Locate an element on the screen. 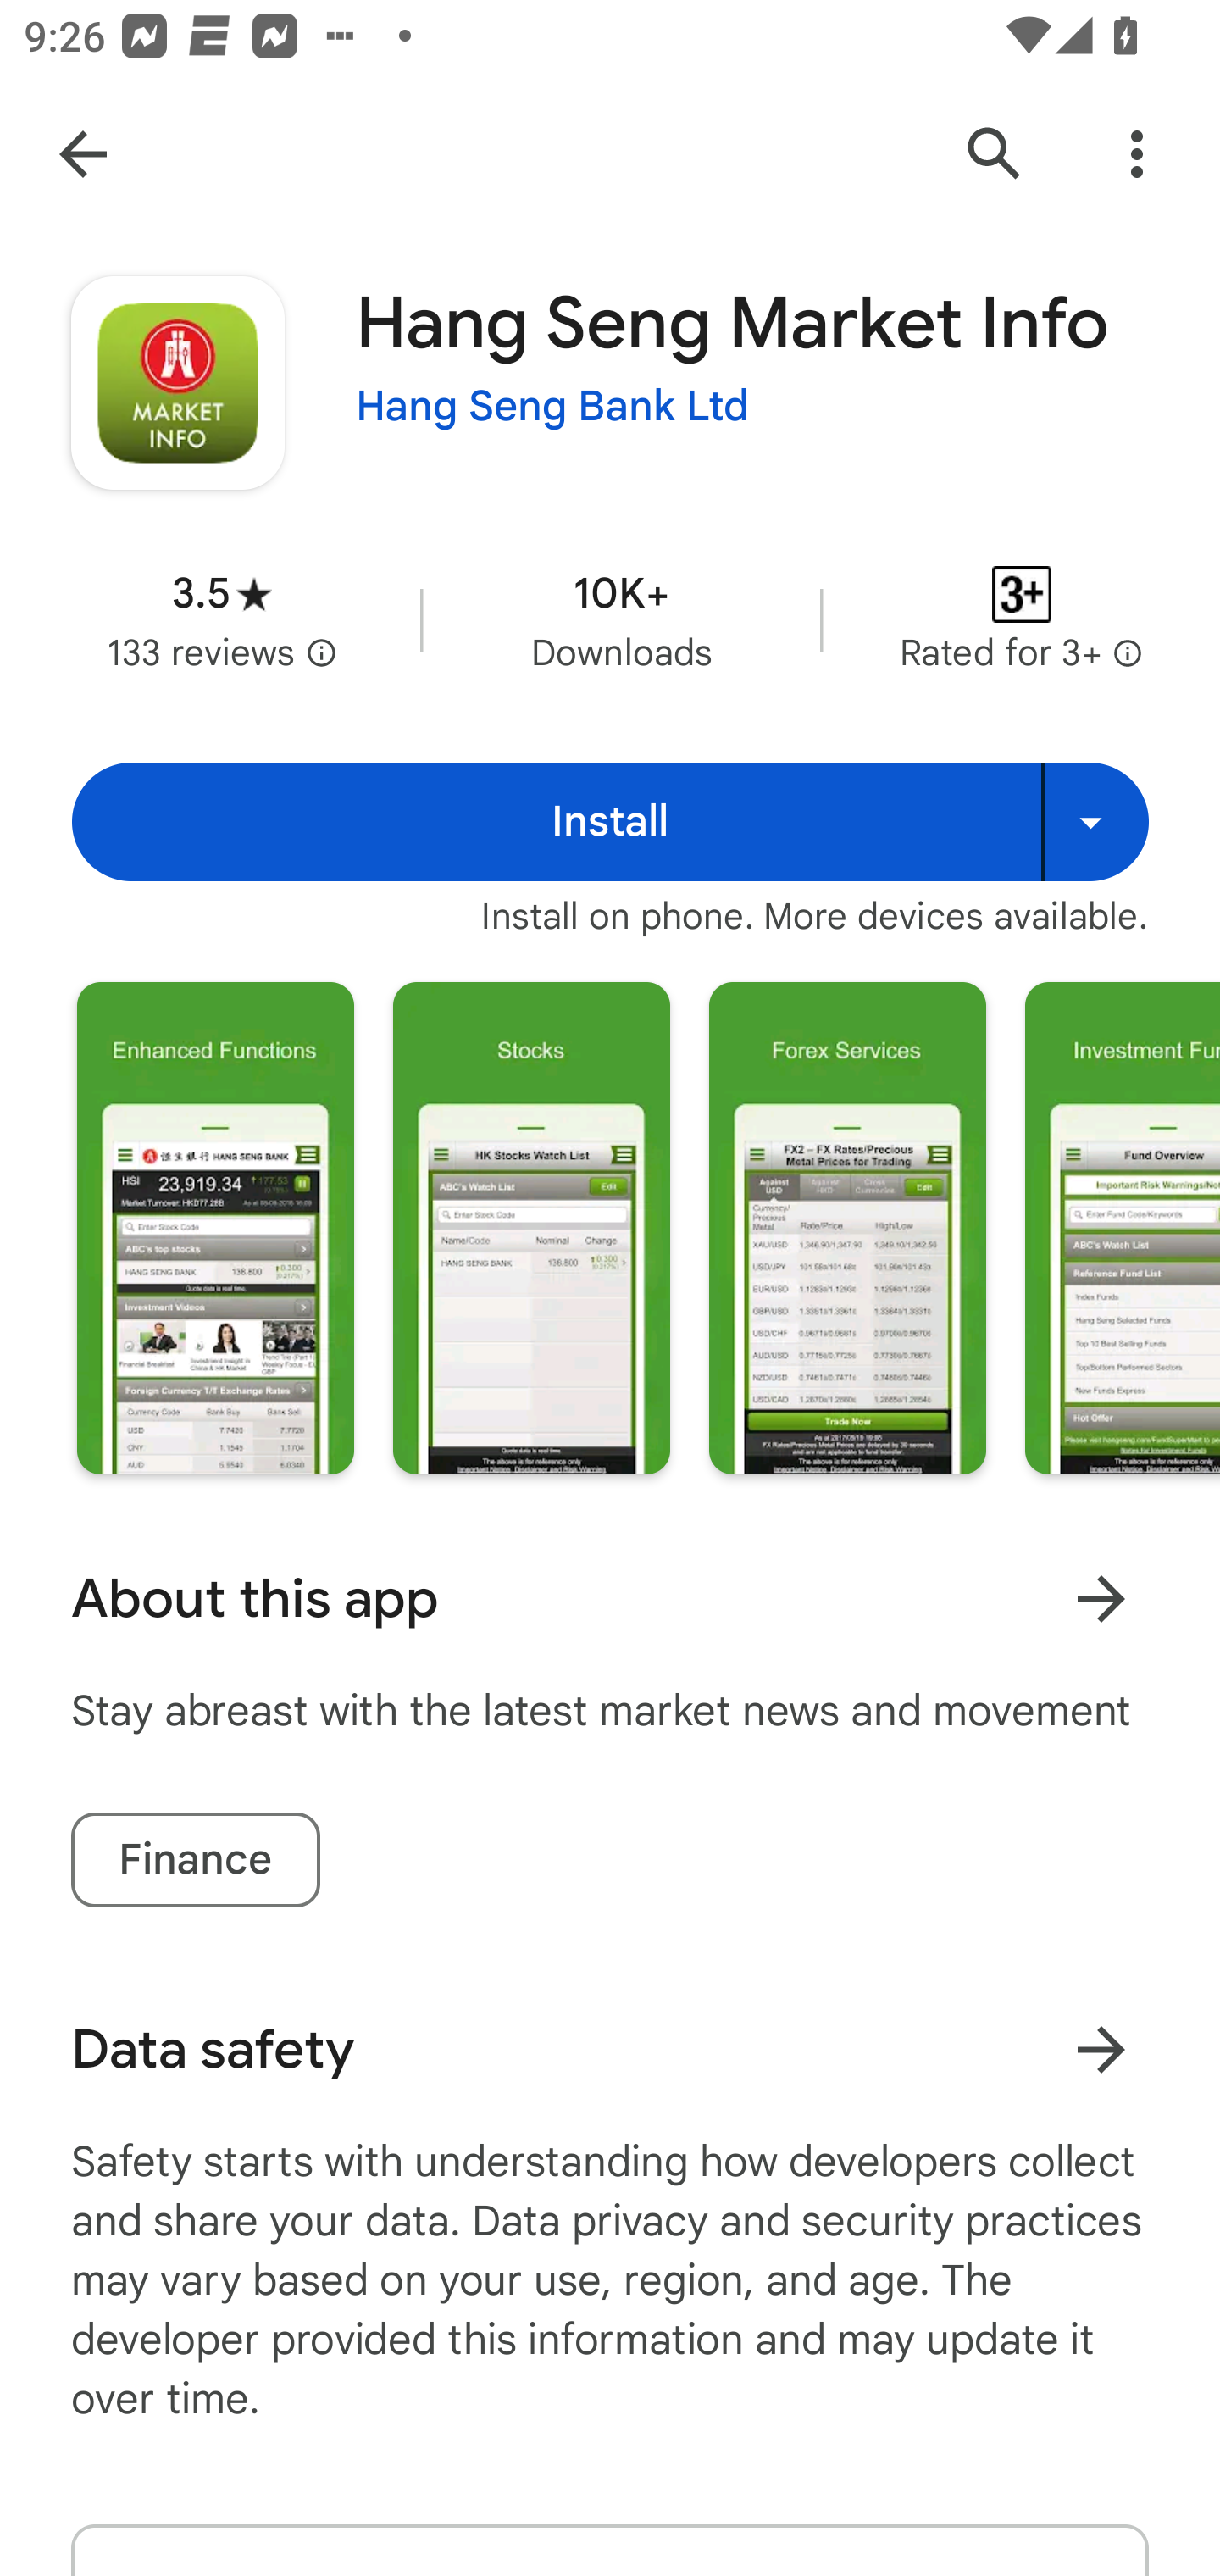 The width and height of the screenshot is (1220, 2576). Hang Seng Bank Ltd is located at coordinates (552, 407).